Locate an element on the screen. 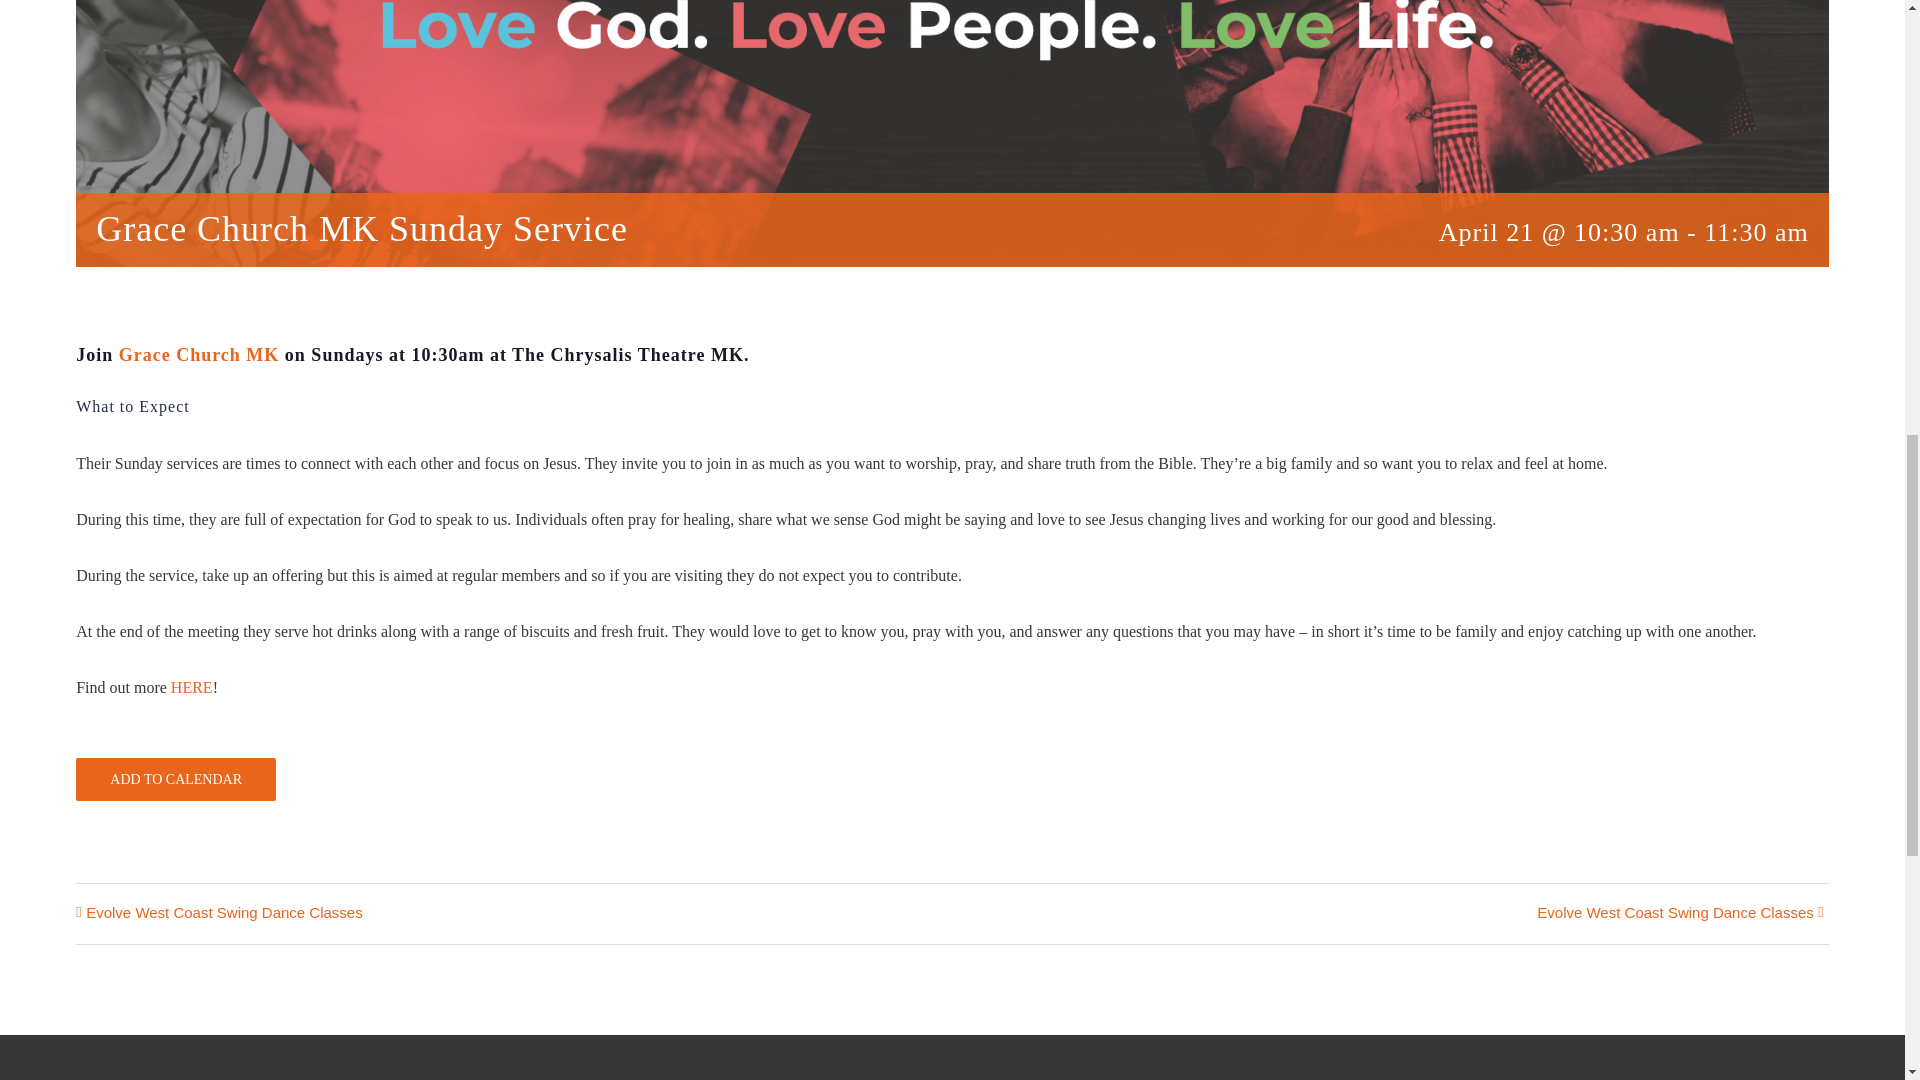  ADD TO CALENDAR is located at coordinates (175, 780).